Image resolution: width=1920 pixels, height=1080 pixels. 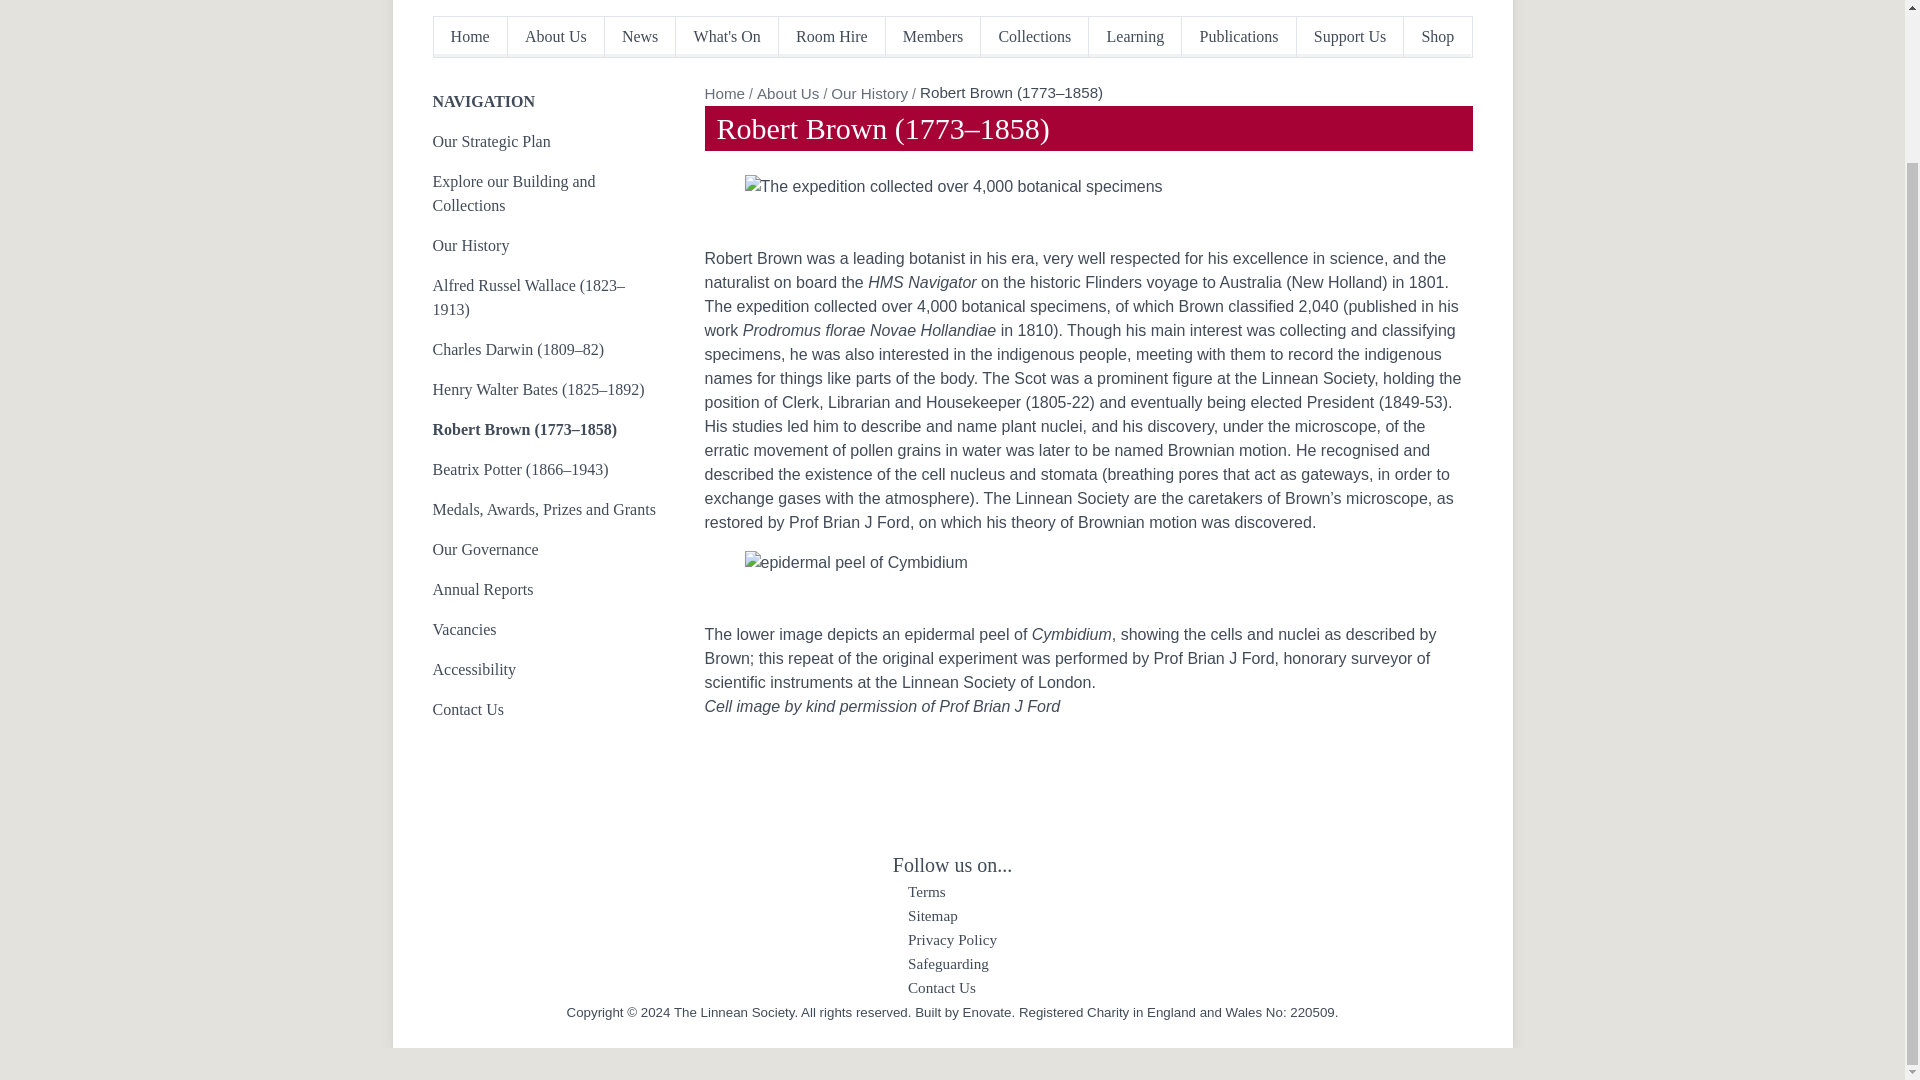 I want to click on Our Governance, so click(x=544, y=550).